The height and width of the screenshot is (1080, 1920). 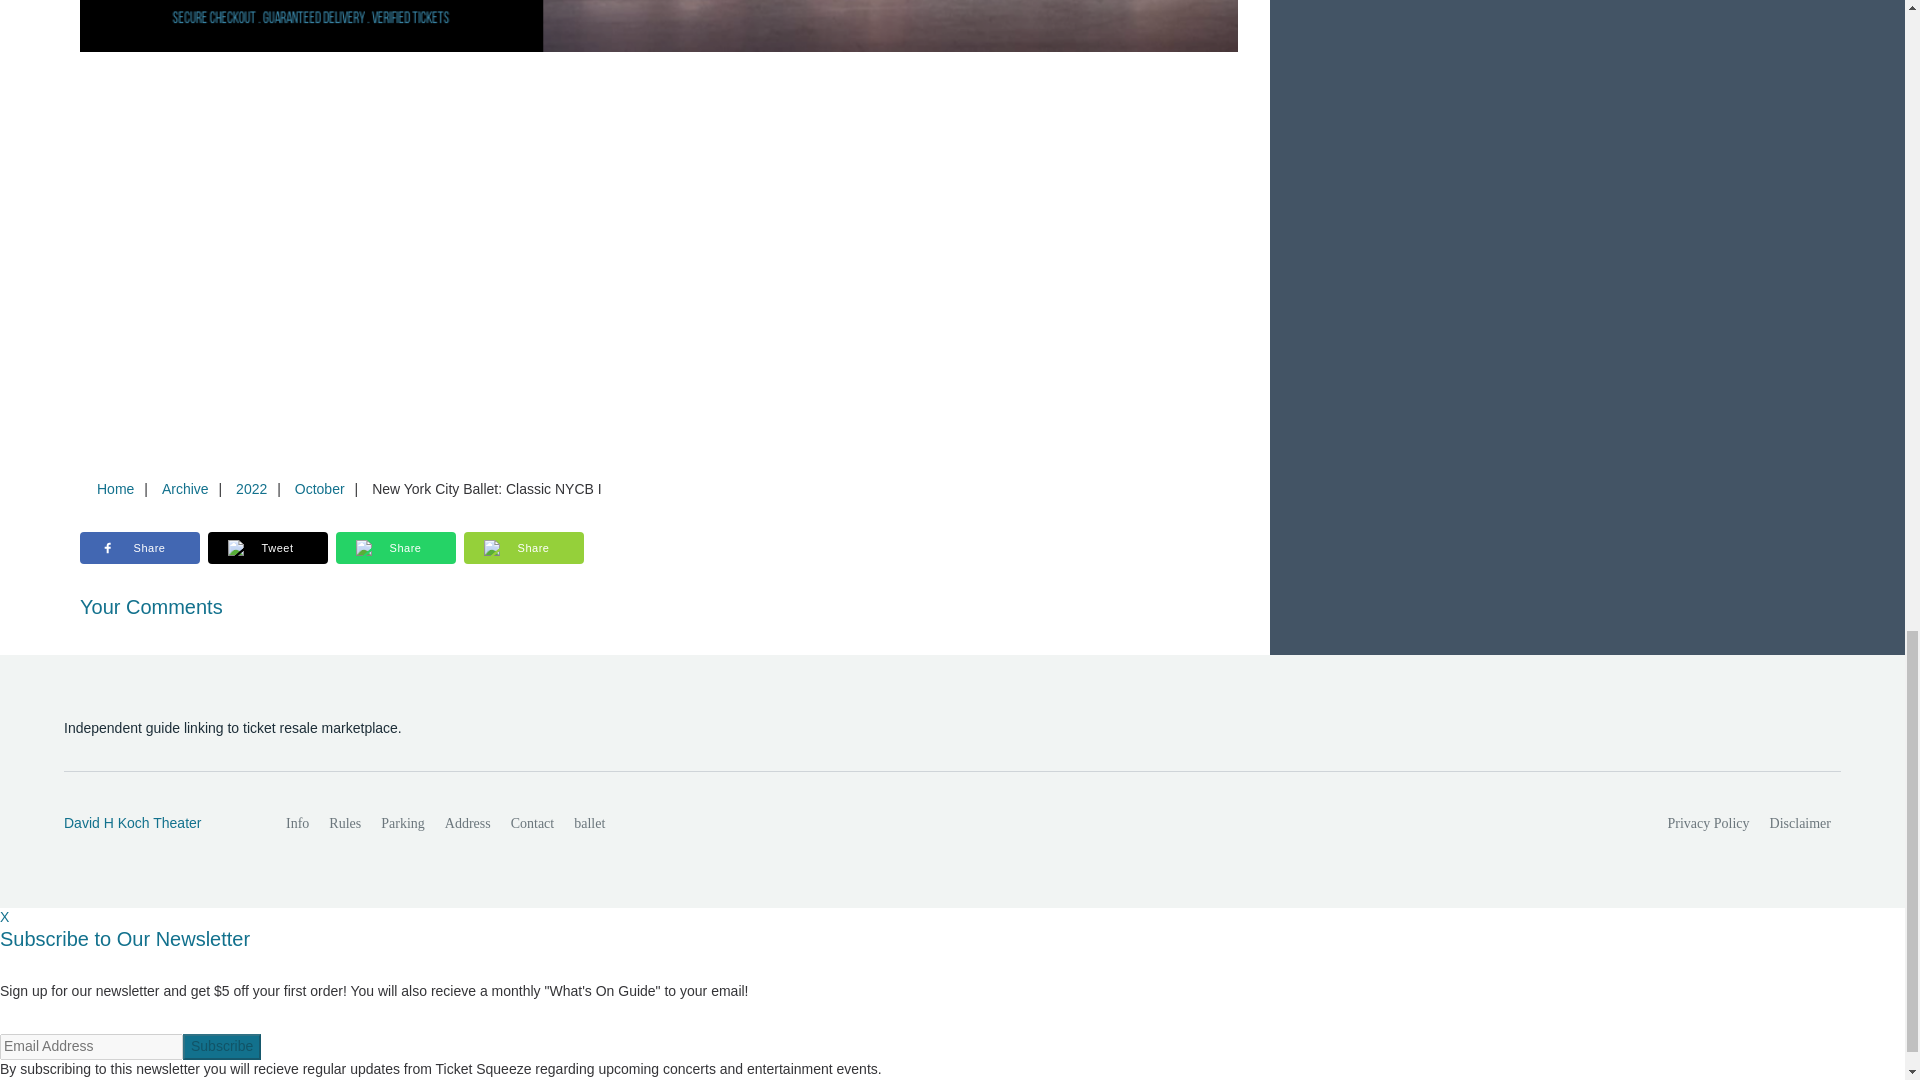 I want to click on Rules, so click(x=344, y=823).